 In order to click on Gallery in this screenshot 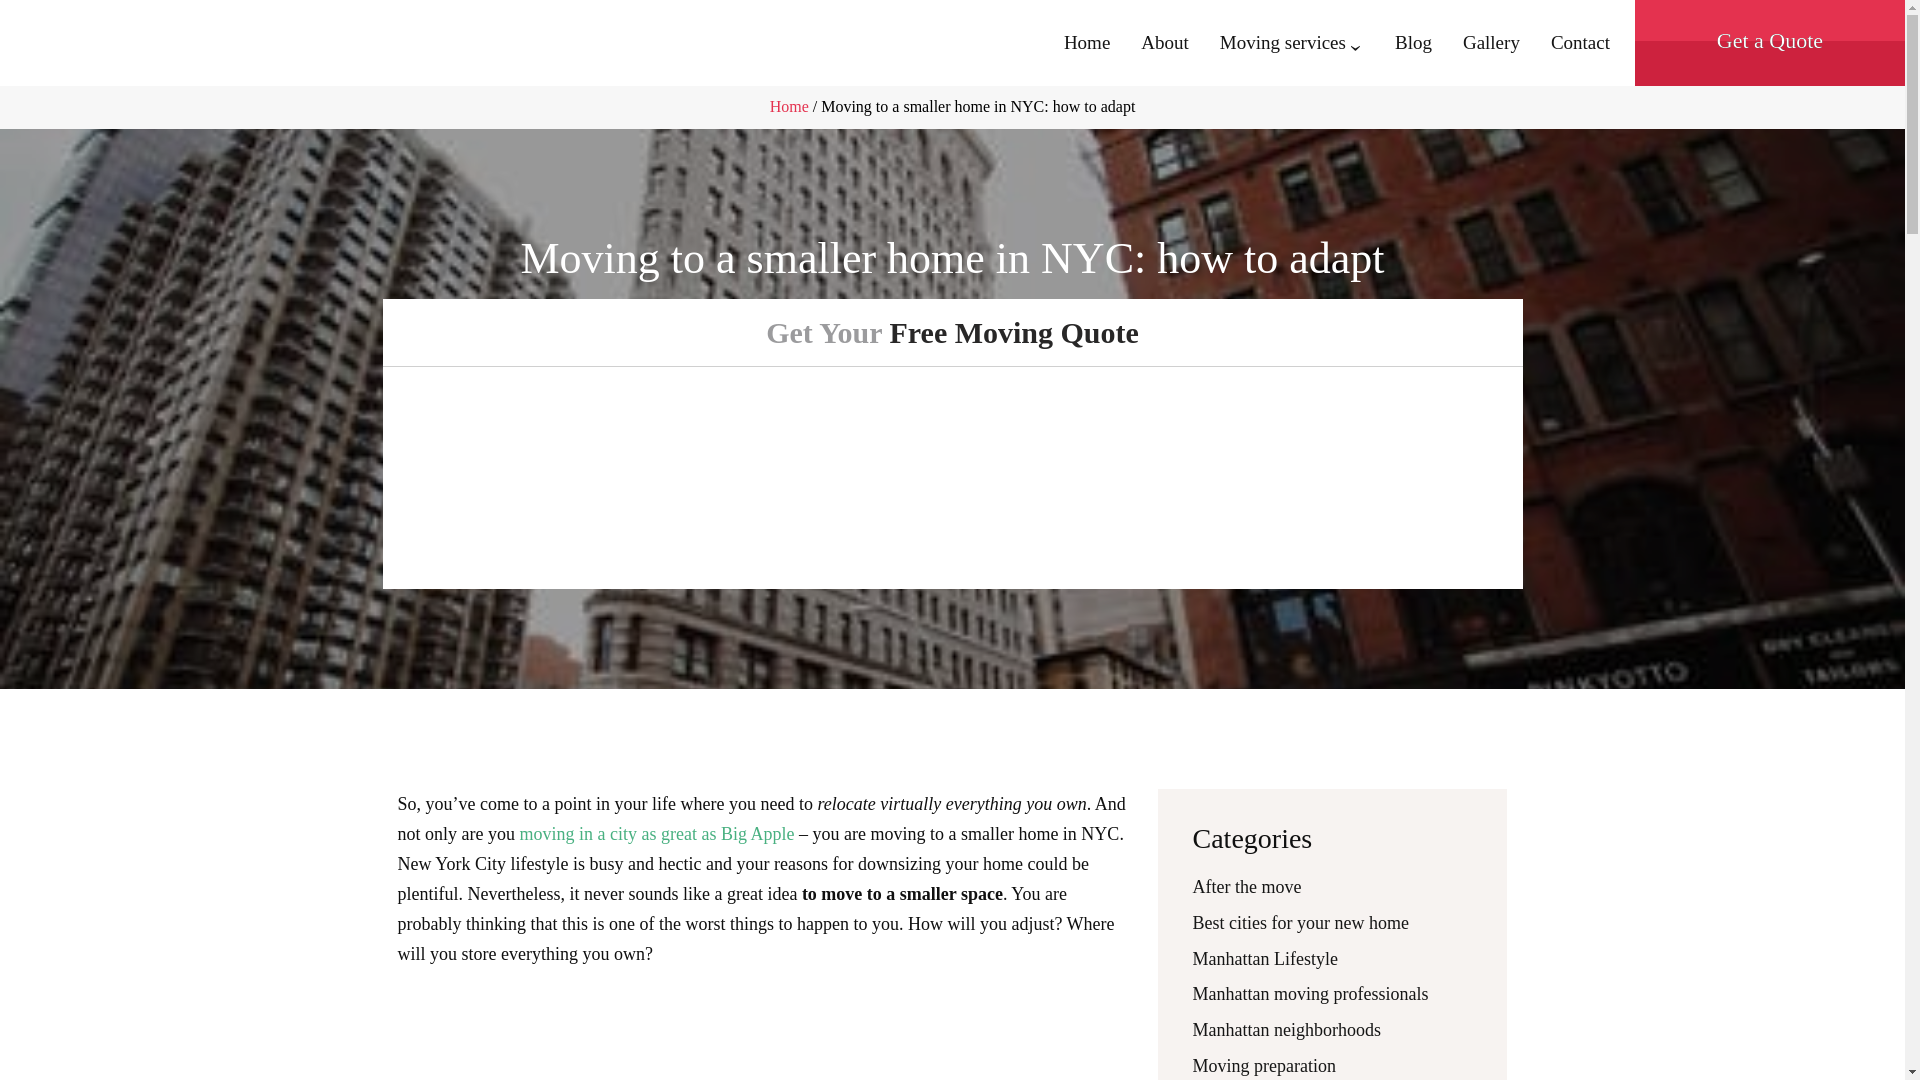, I will do `click(1492, 42)`.